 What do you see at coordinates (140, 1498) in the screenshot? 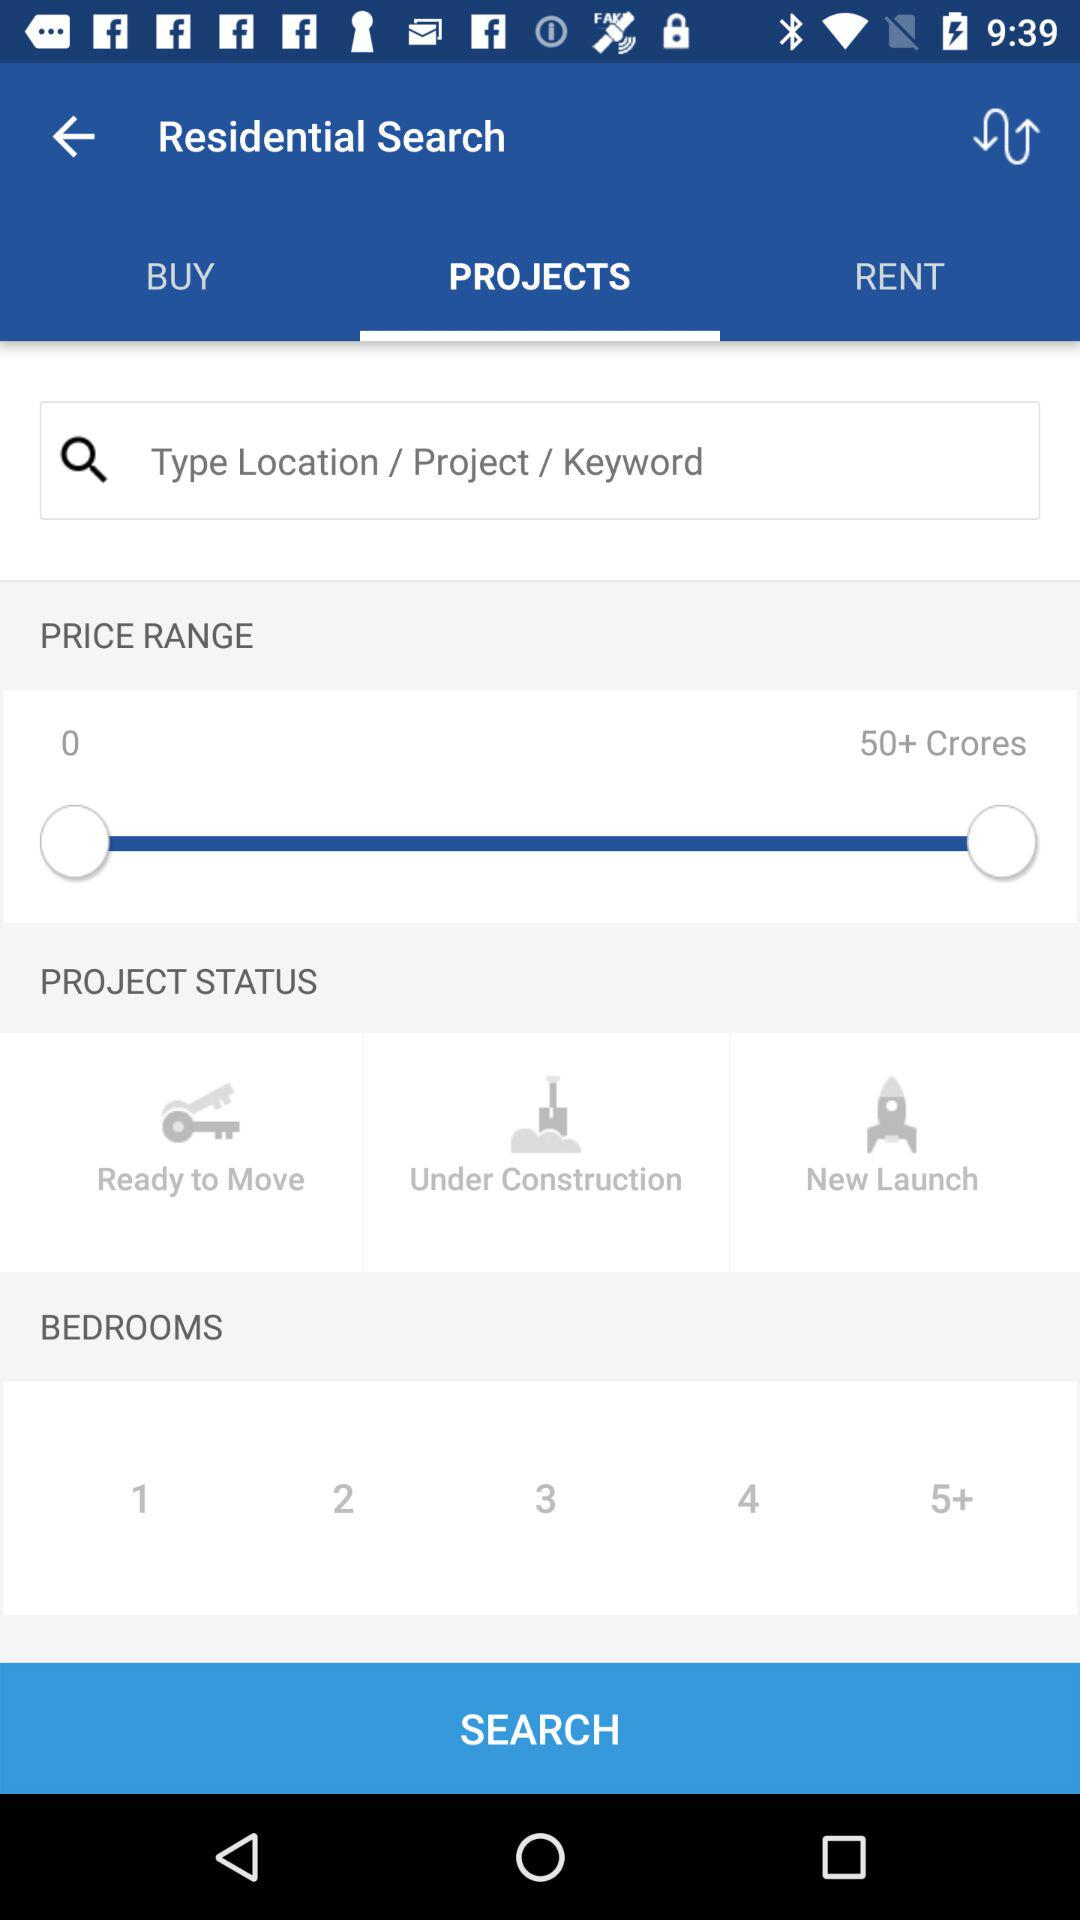
I see `turn on the icon to the left of 2 icon` at bounding box center [140, 1498].